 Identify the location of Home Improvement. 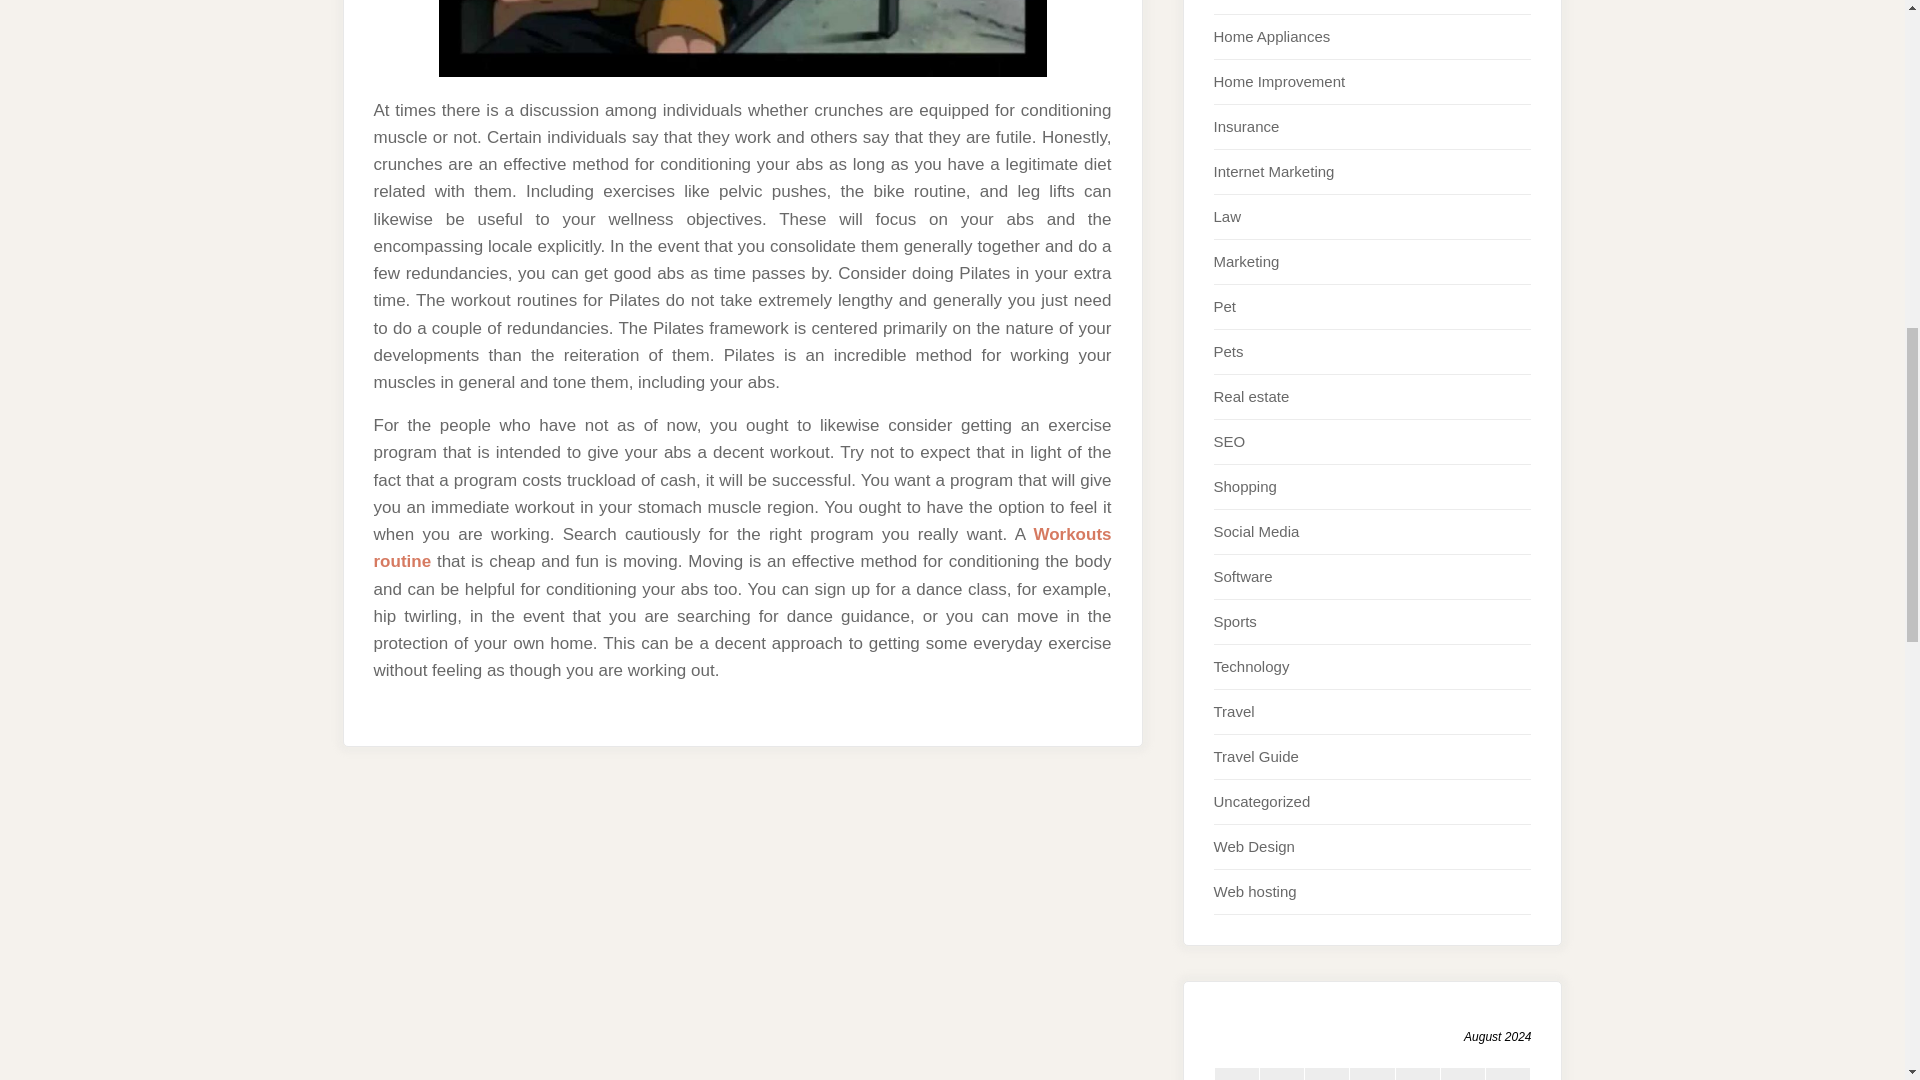
(1279, 81).